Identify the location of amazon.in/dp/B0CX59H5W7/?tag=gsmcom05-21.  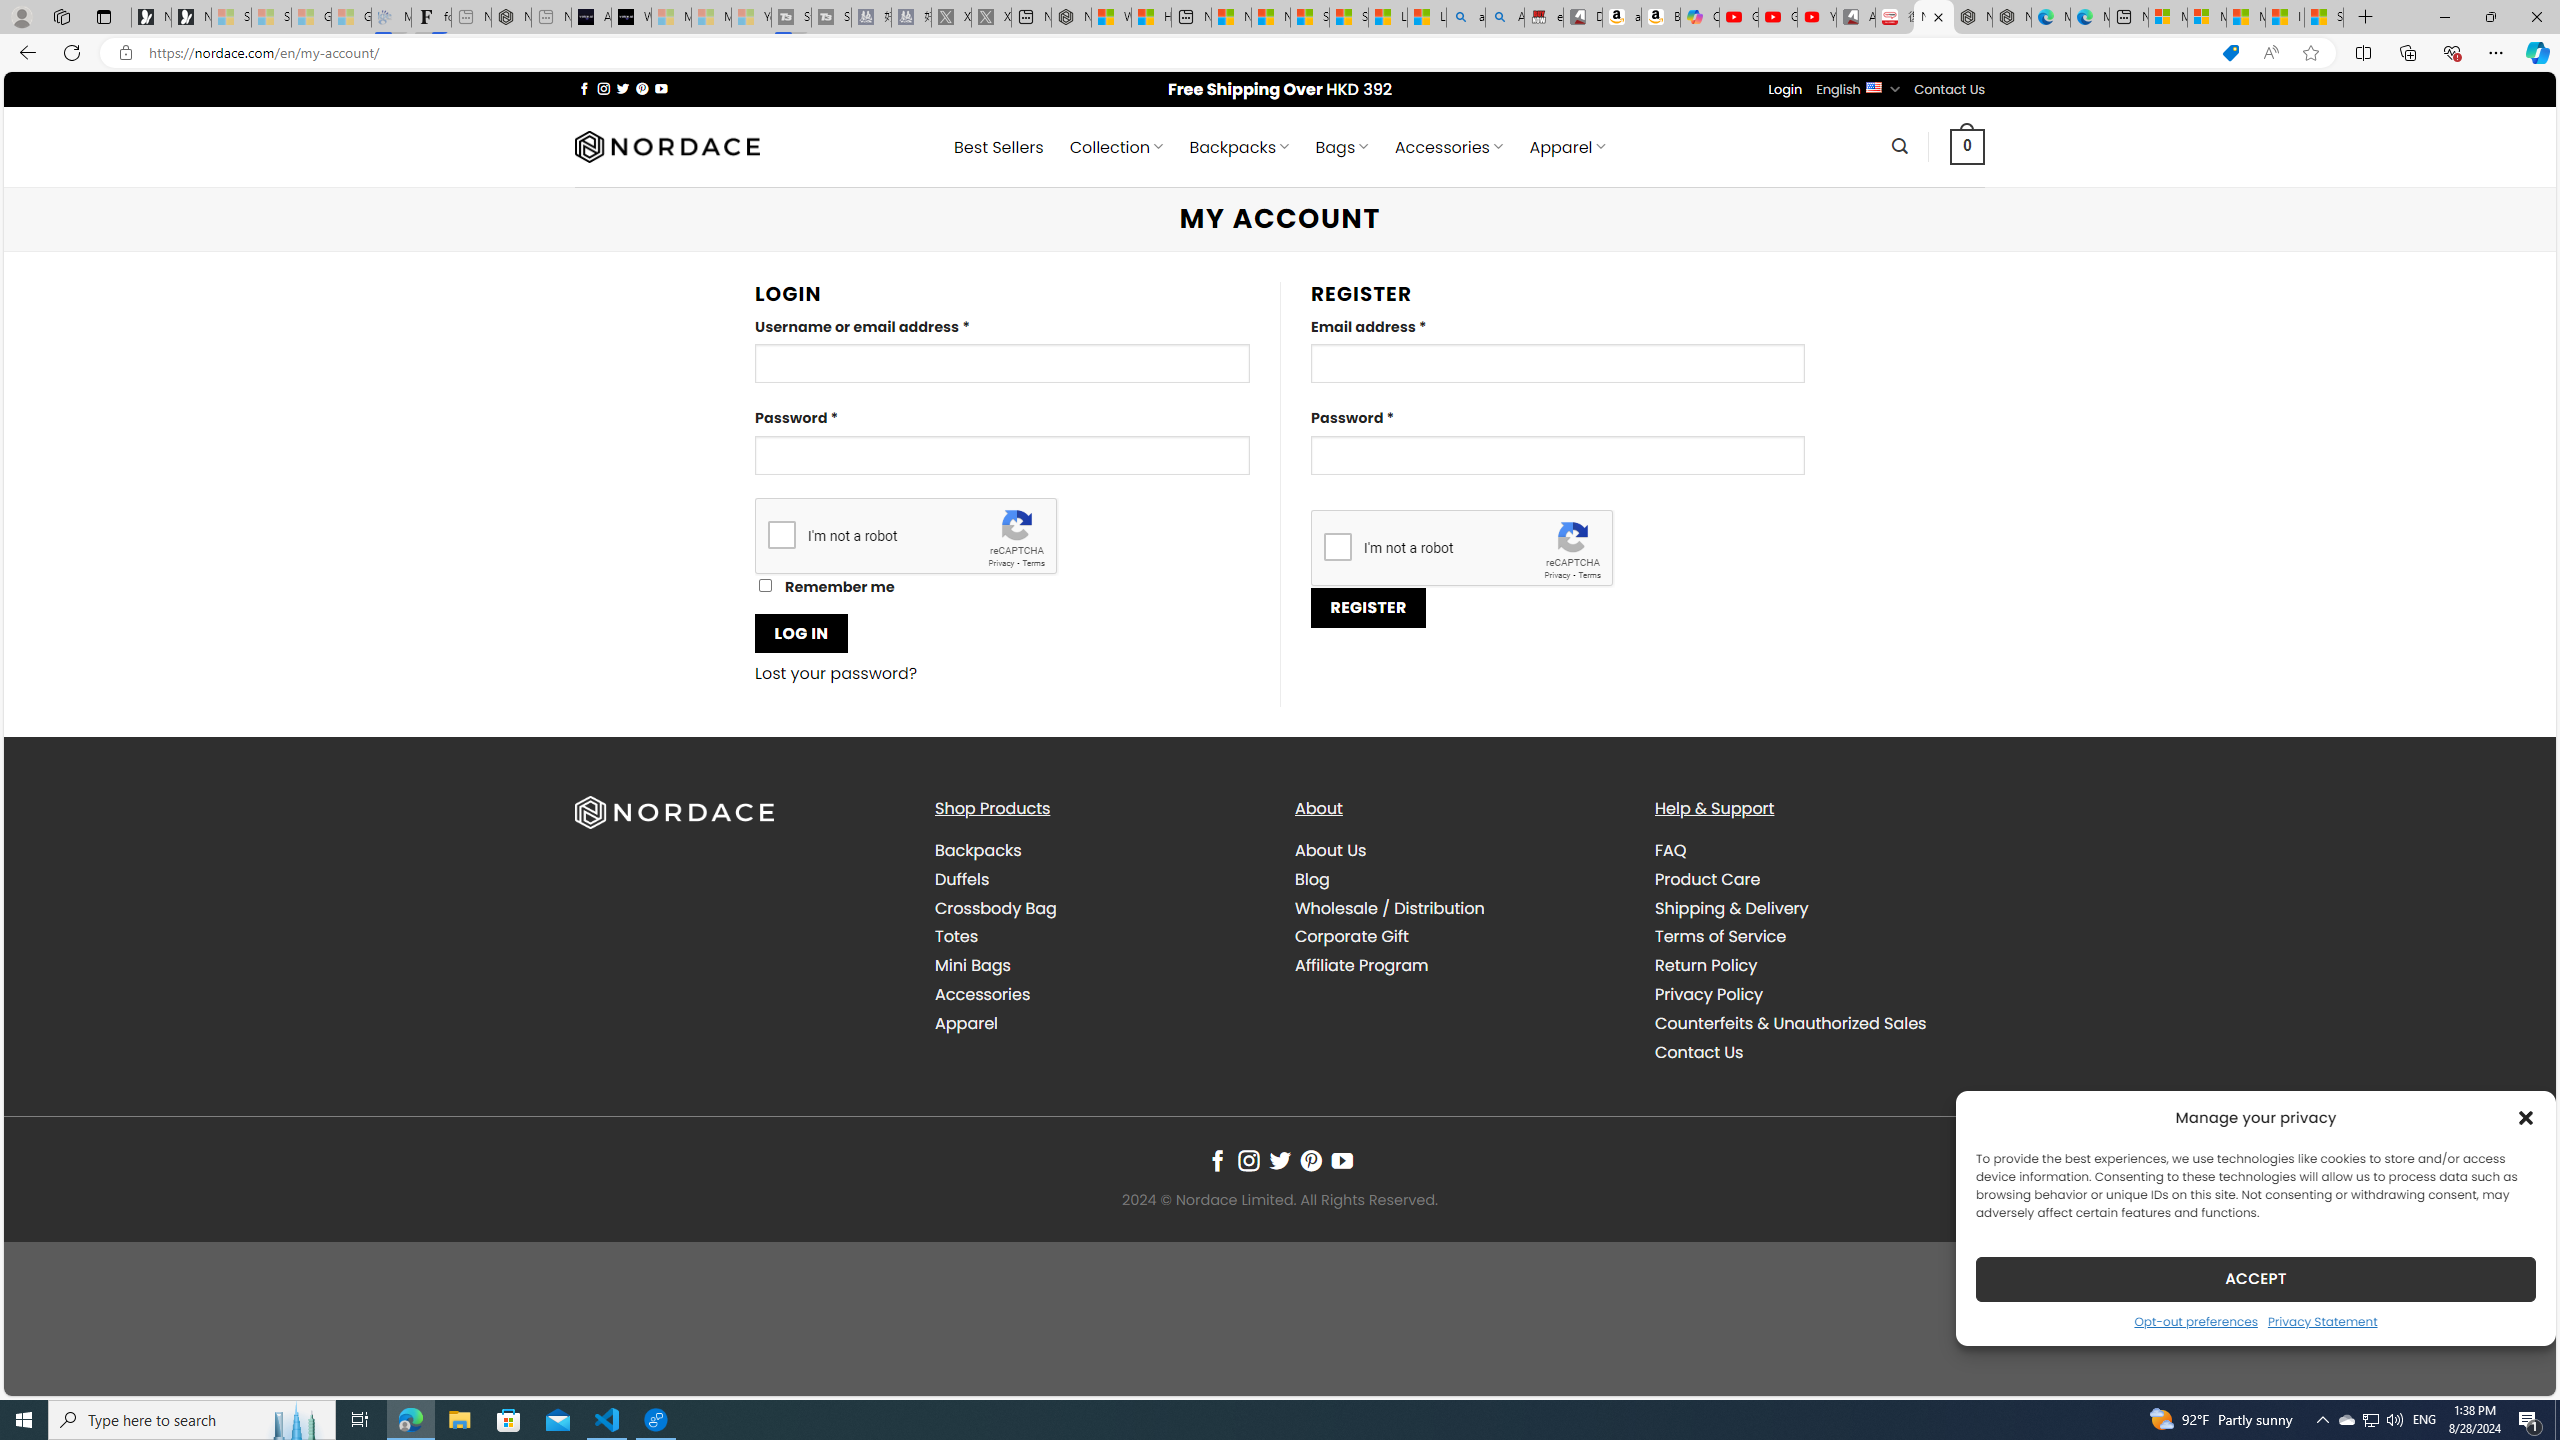
(1622, 17).